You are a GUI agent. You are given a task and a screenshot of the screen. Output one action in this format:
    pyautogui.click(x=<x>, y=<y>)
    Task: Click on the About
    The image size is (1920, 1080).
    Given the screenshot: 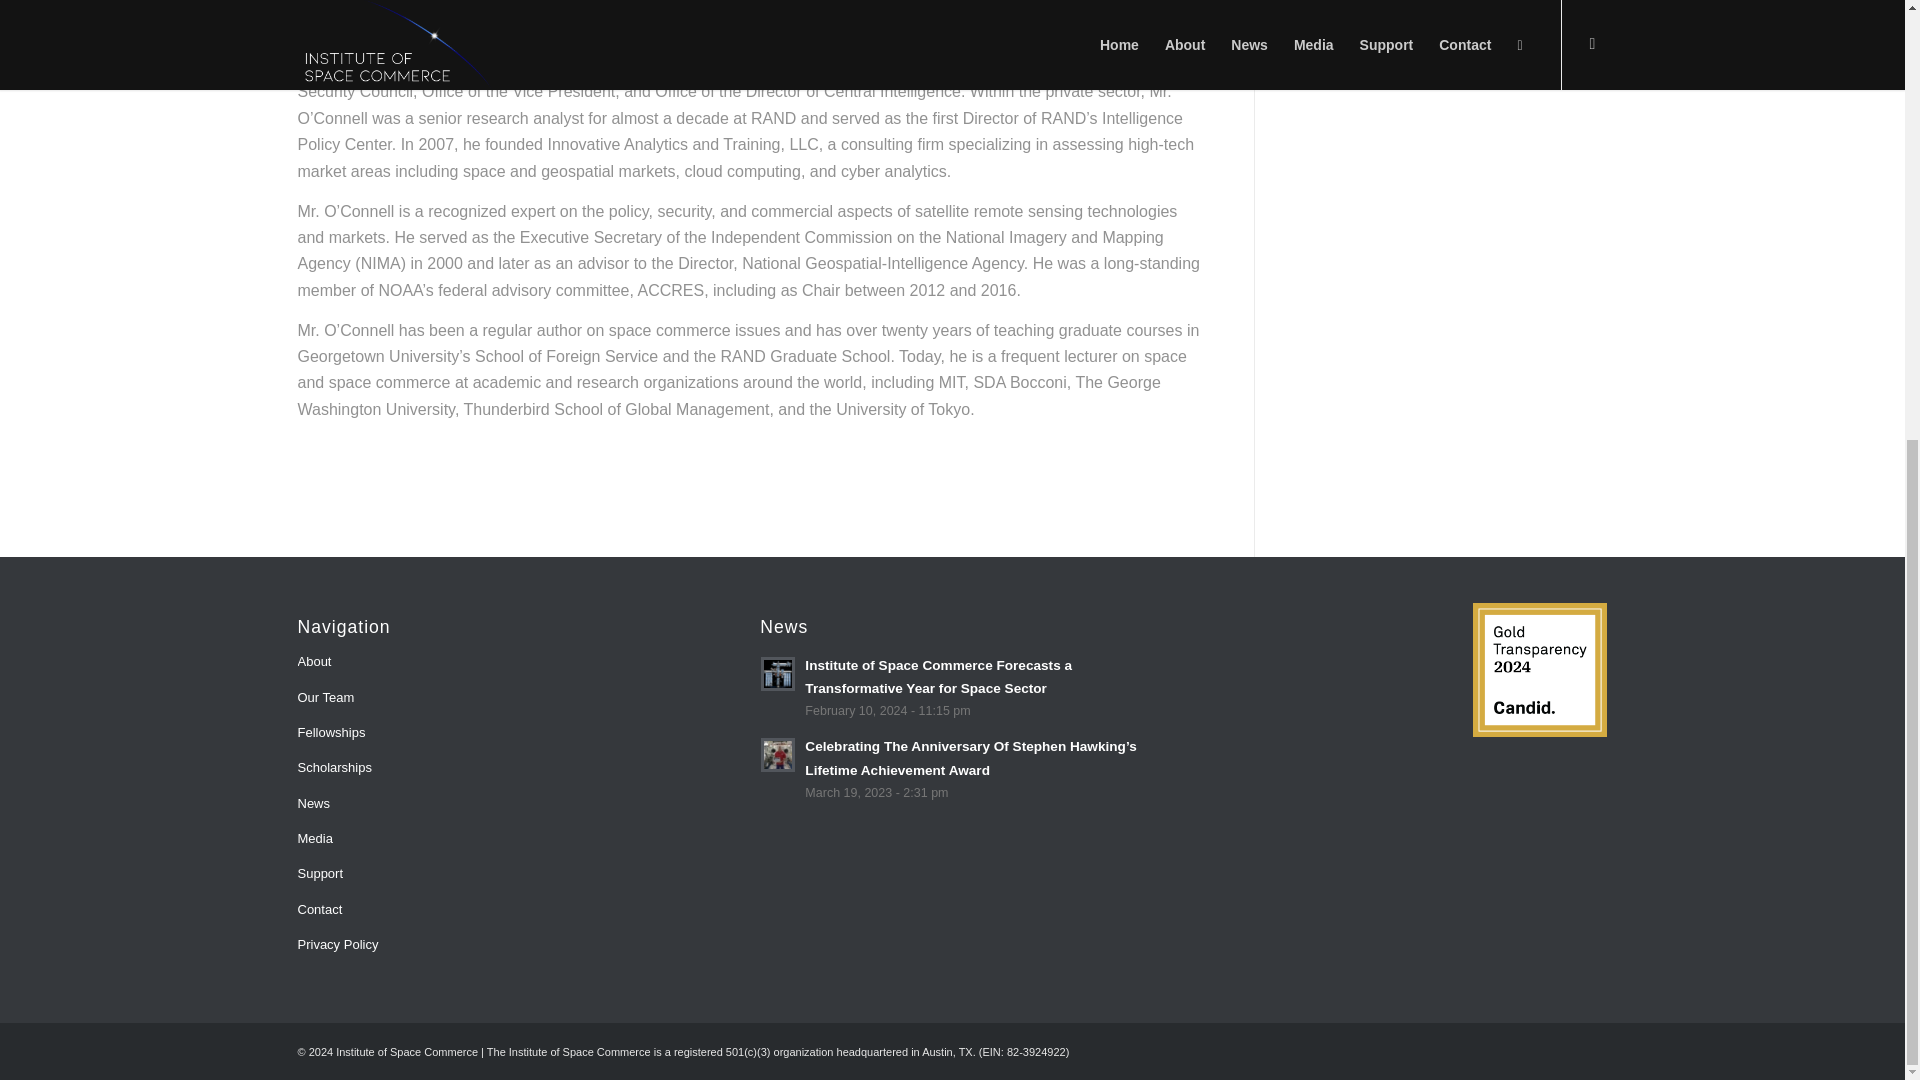 What is the action you would take?
    pyautogui.click(x=489, y=662)
    